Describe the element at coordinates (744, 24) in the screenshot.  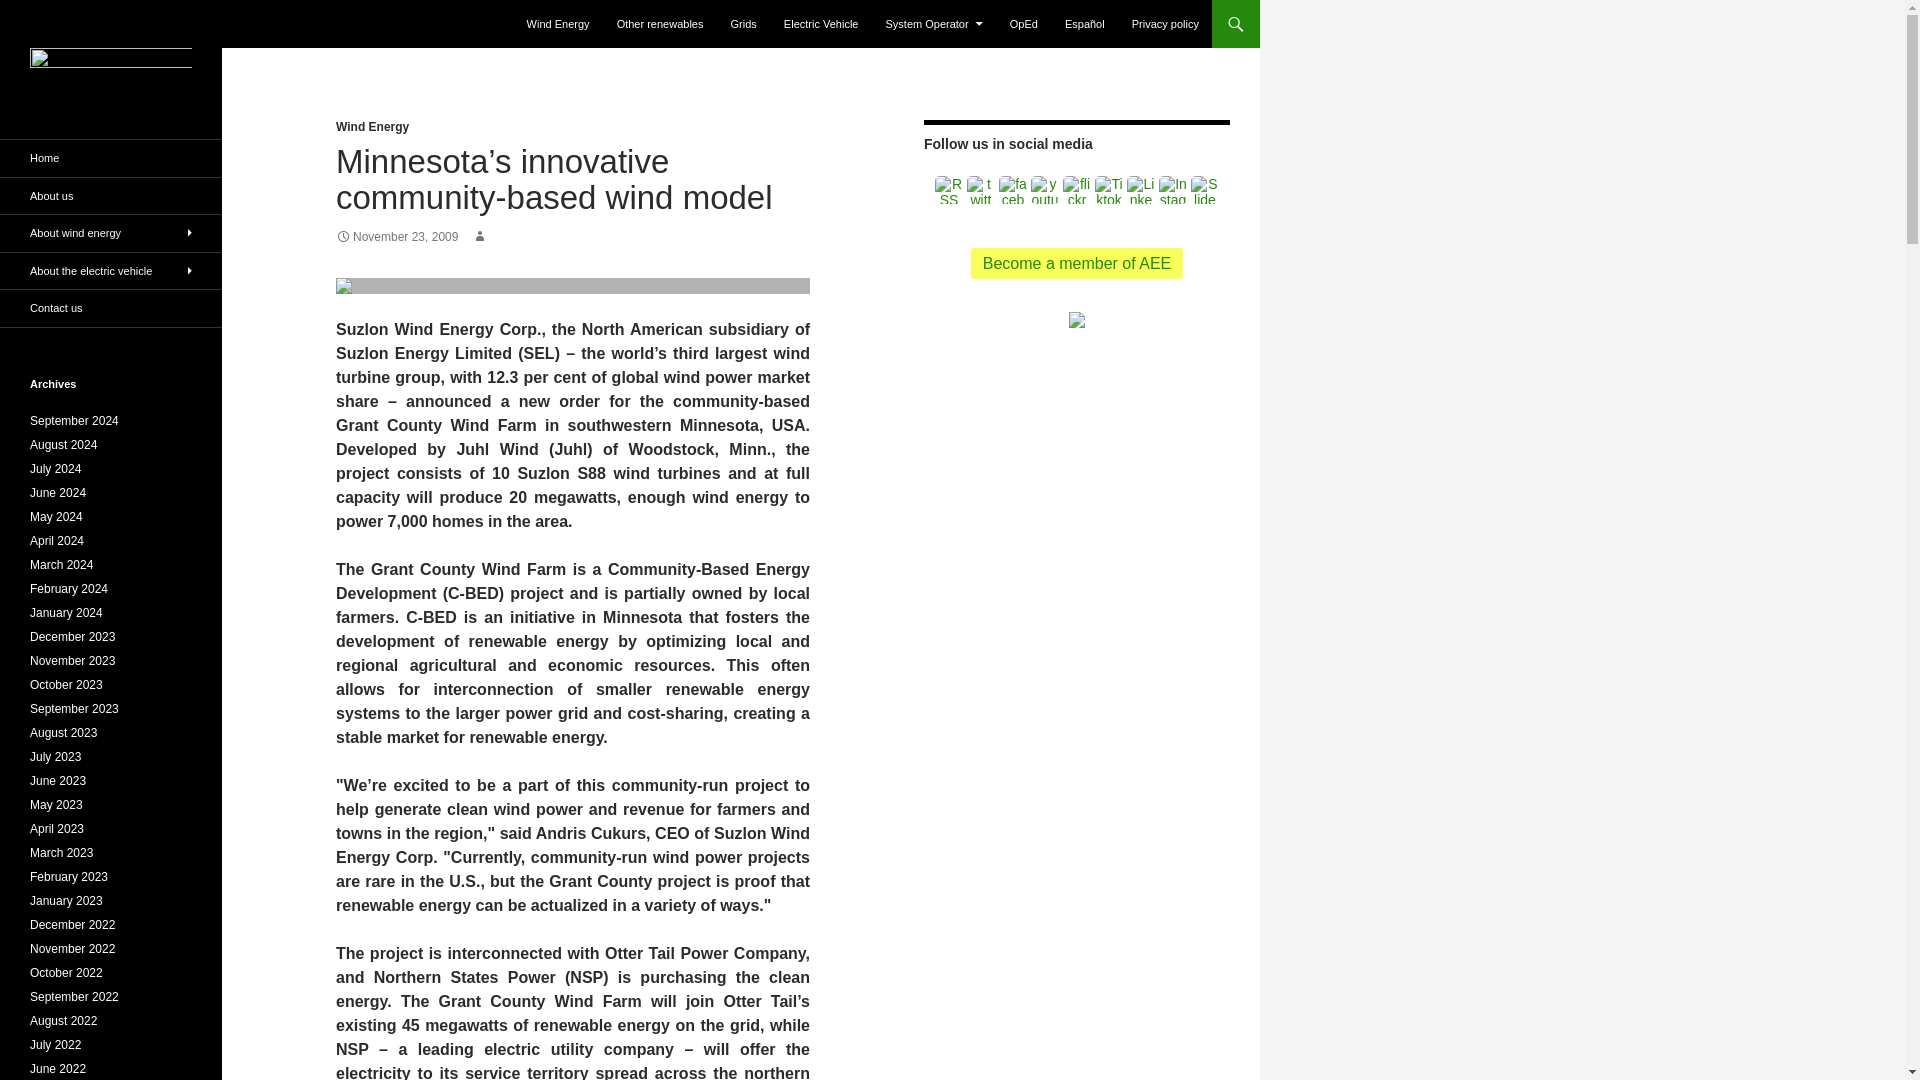
I see `Grids` at that location.